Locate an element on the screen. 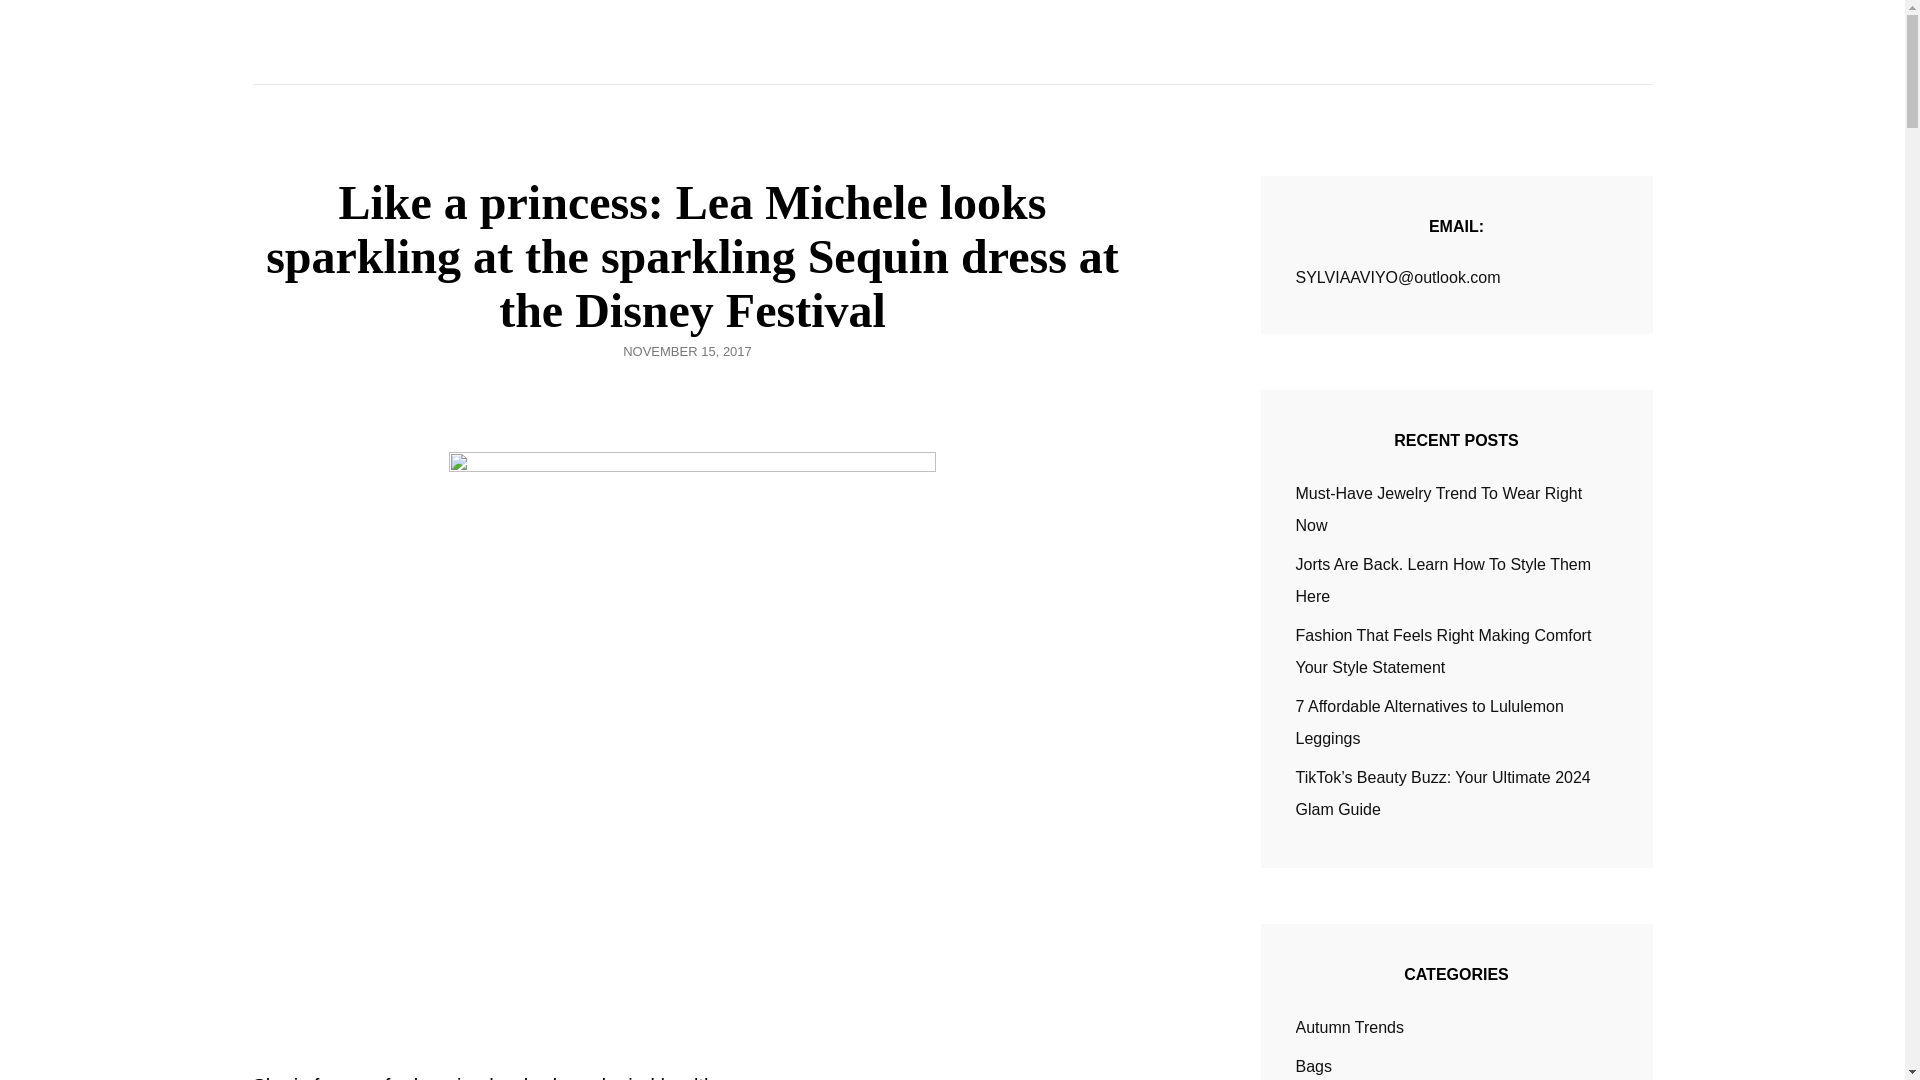  Bags is located at coordinates (1314, 1065).